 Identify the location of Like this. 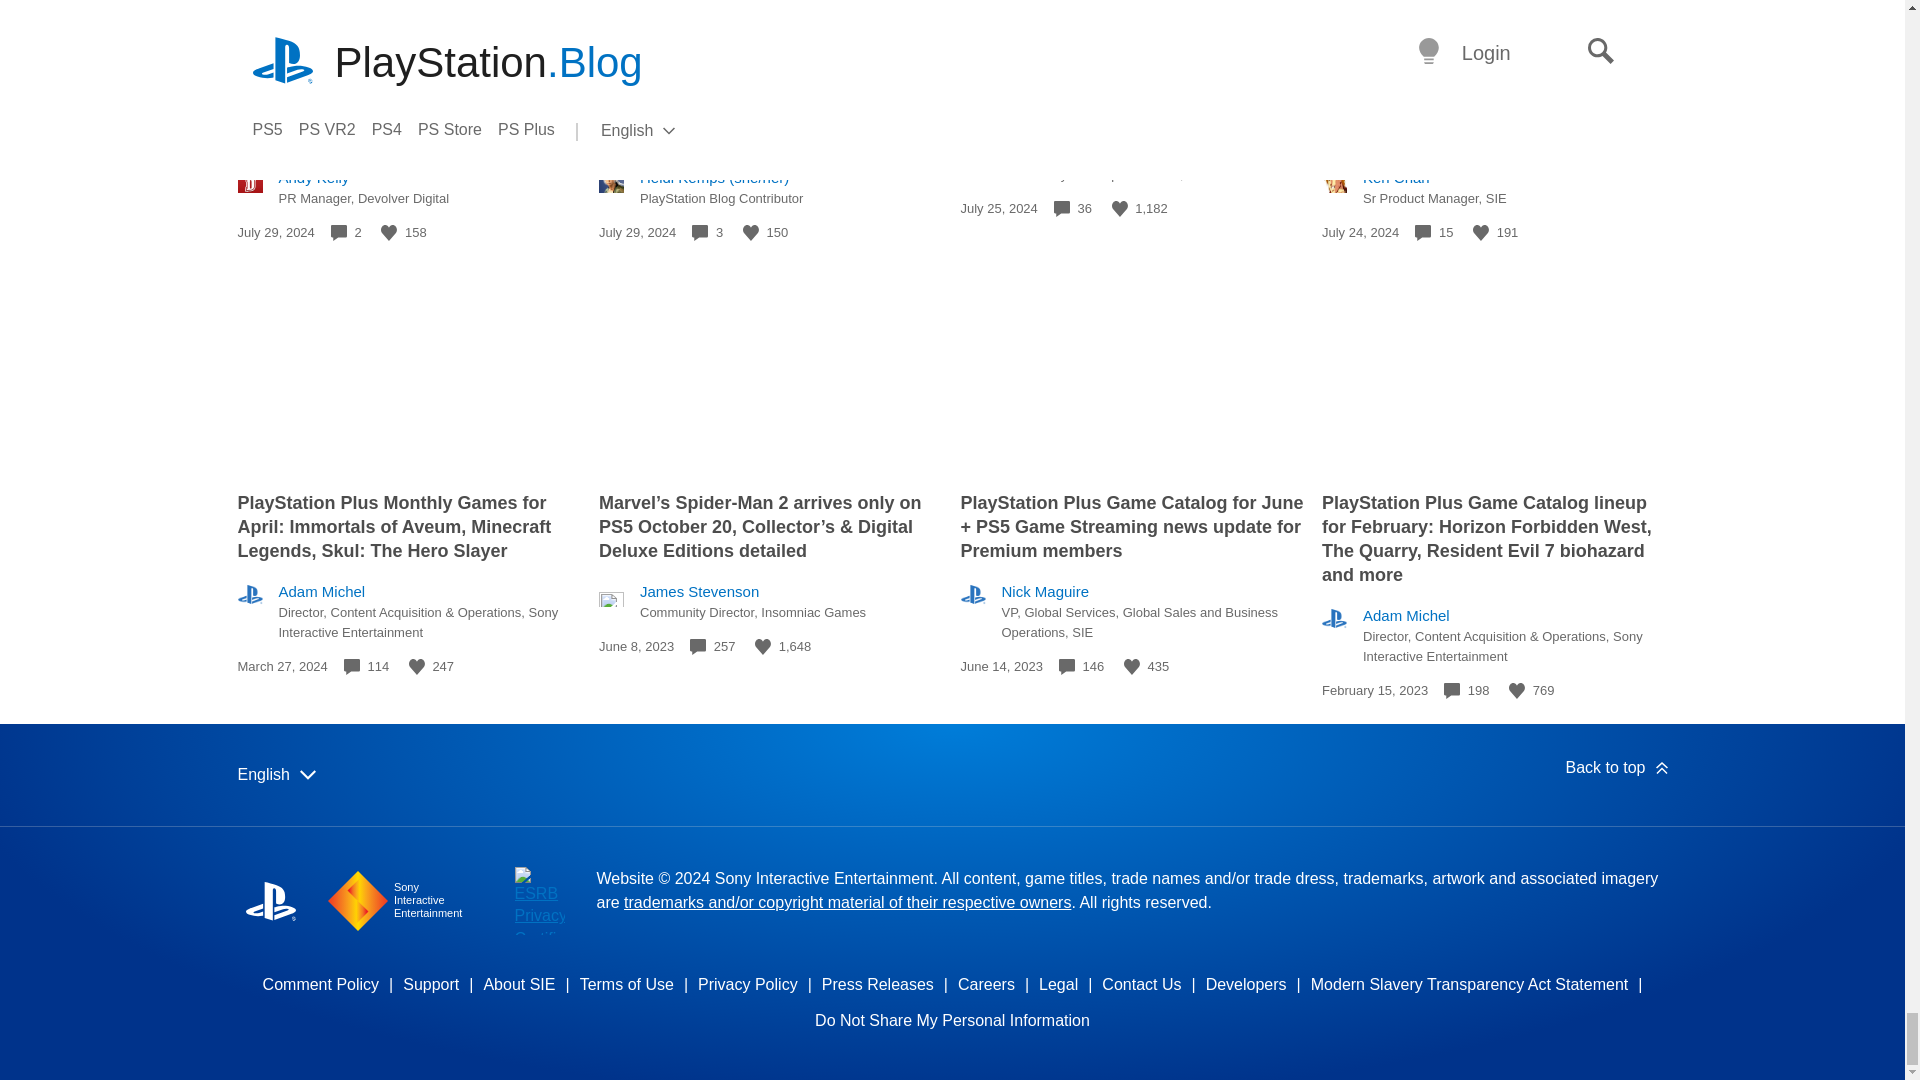
(750, 232).